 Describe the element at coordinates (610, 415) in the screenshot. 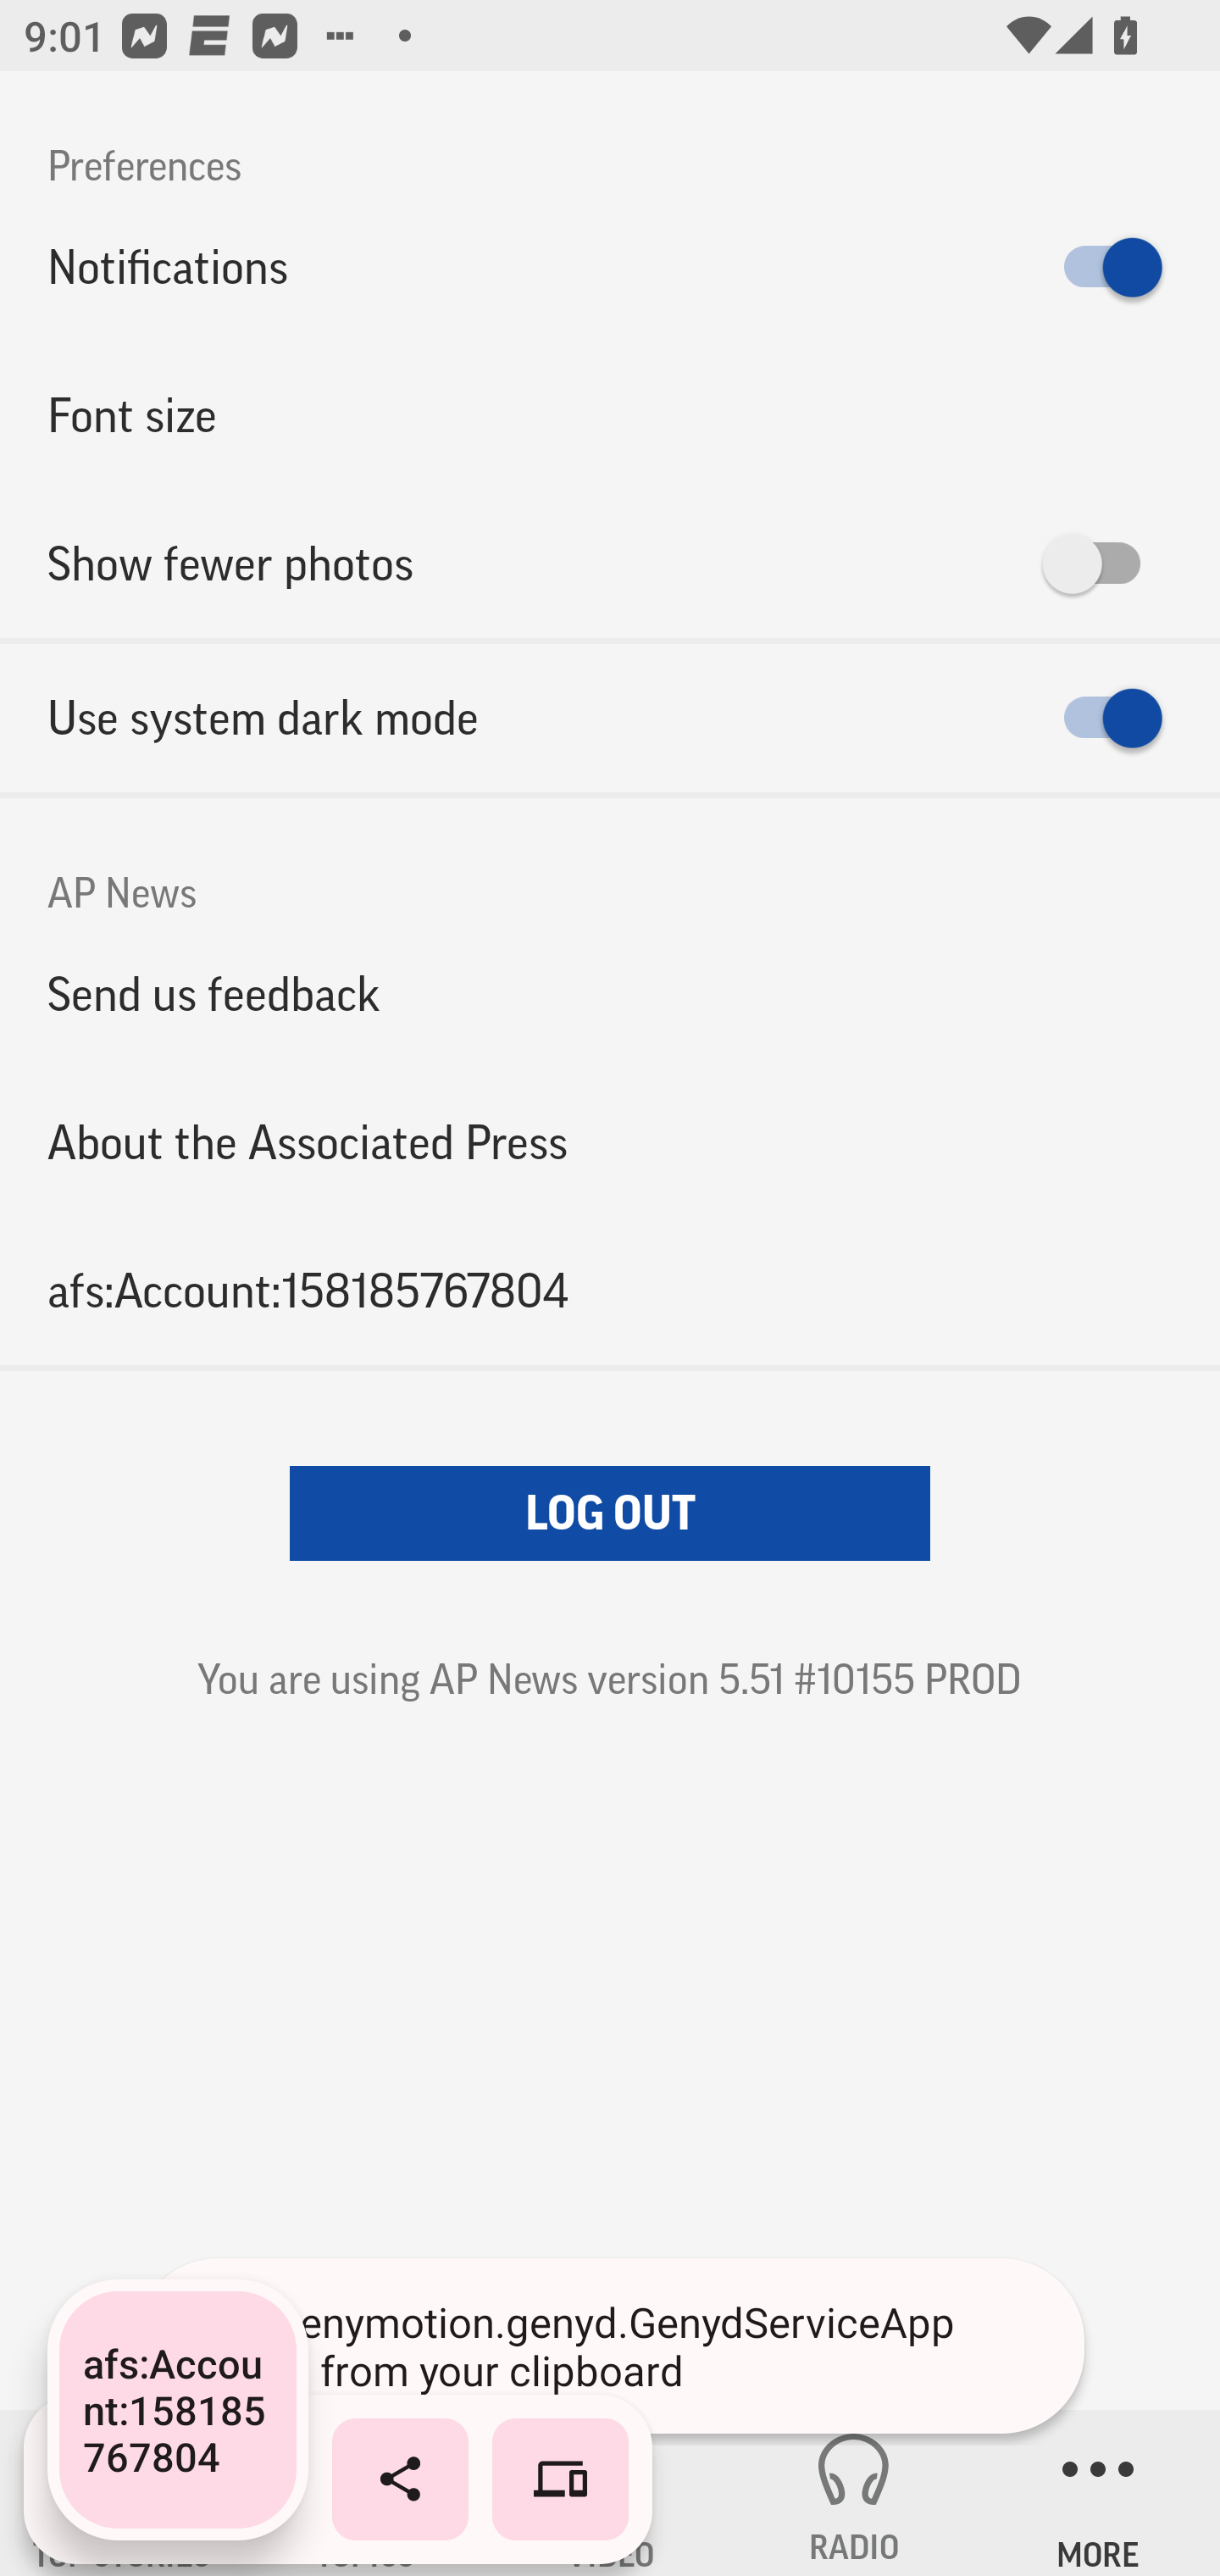

I see `Font size` at that location.